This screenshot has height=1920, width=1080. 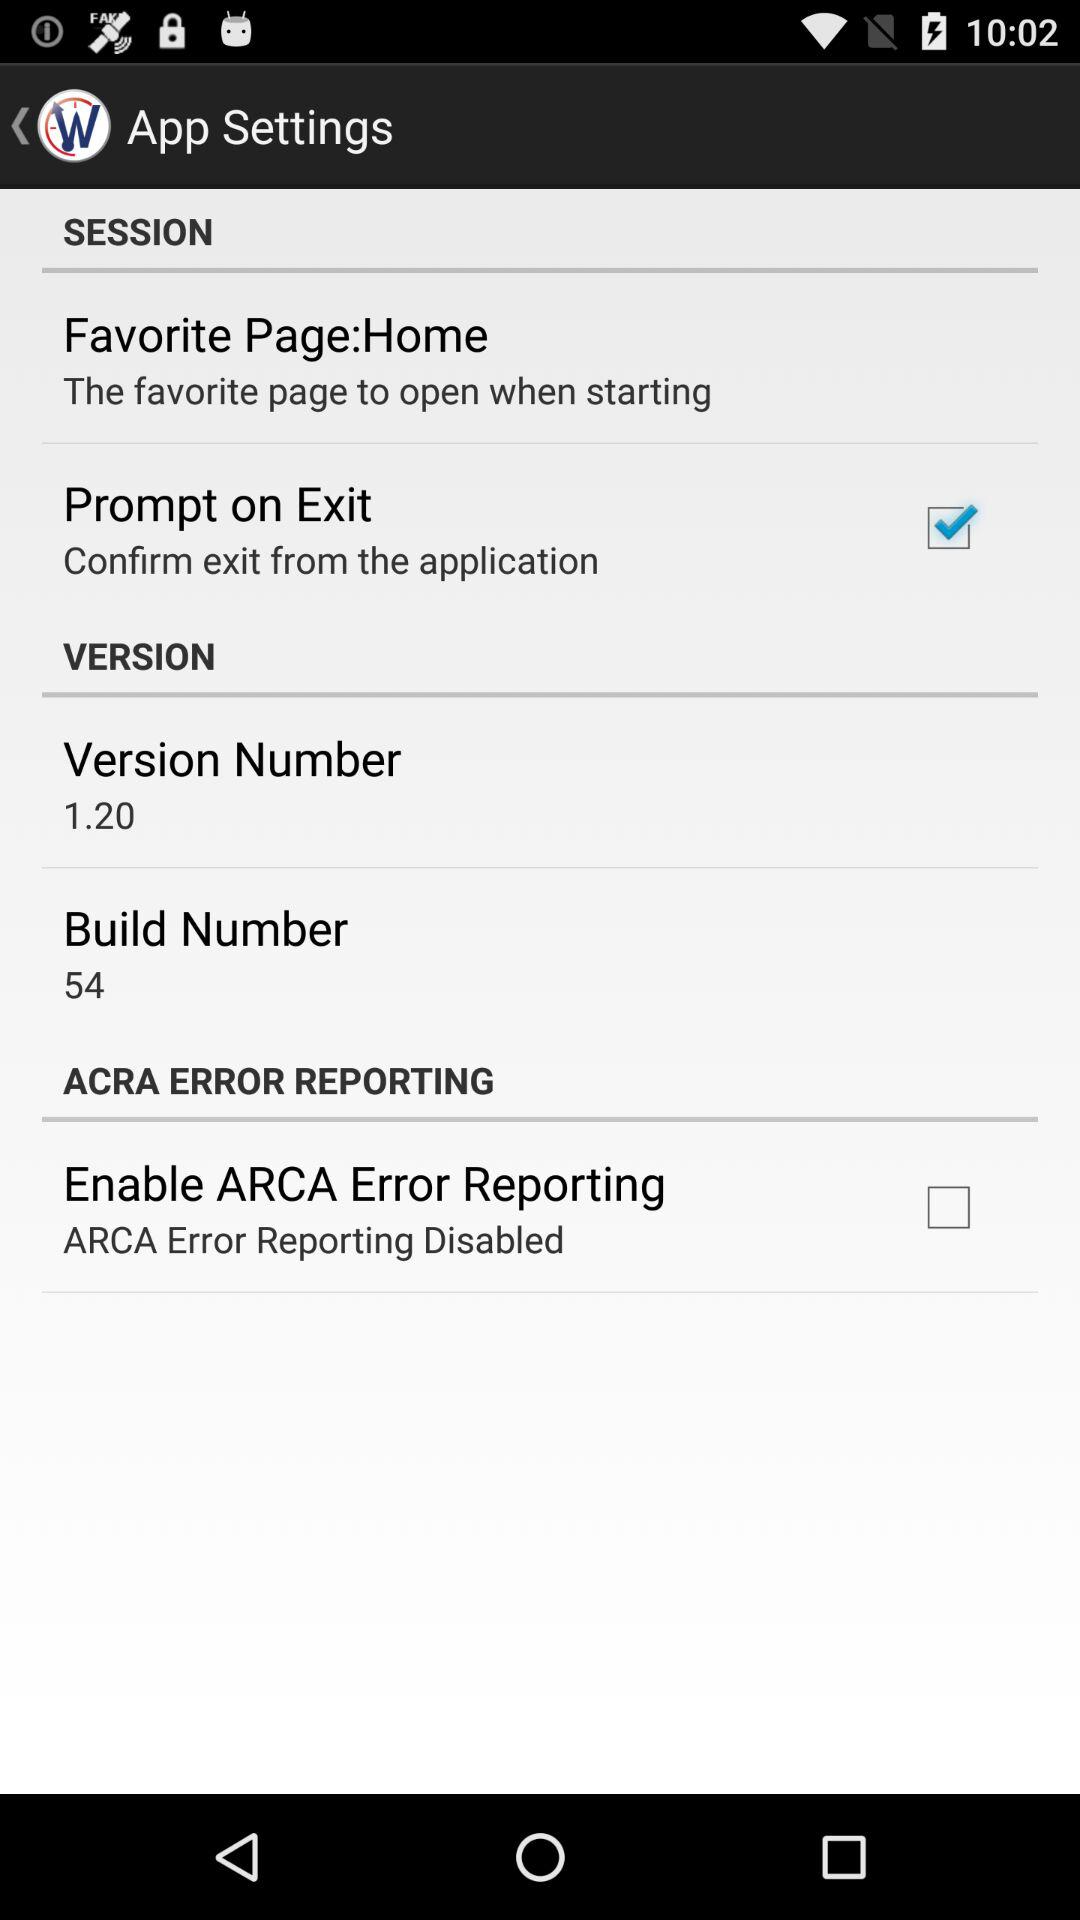 What do you see at coordinates (218, 502) in the screenshot?
I see `turn off icon below the the favorite page app` at bounding box center [218, 502].